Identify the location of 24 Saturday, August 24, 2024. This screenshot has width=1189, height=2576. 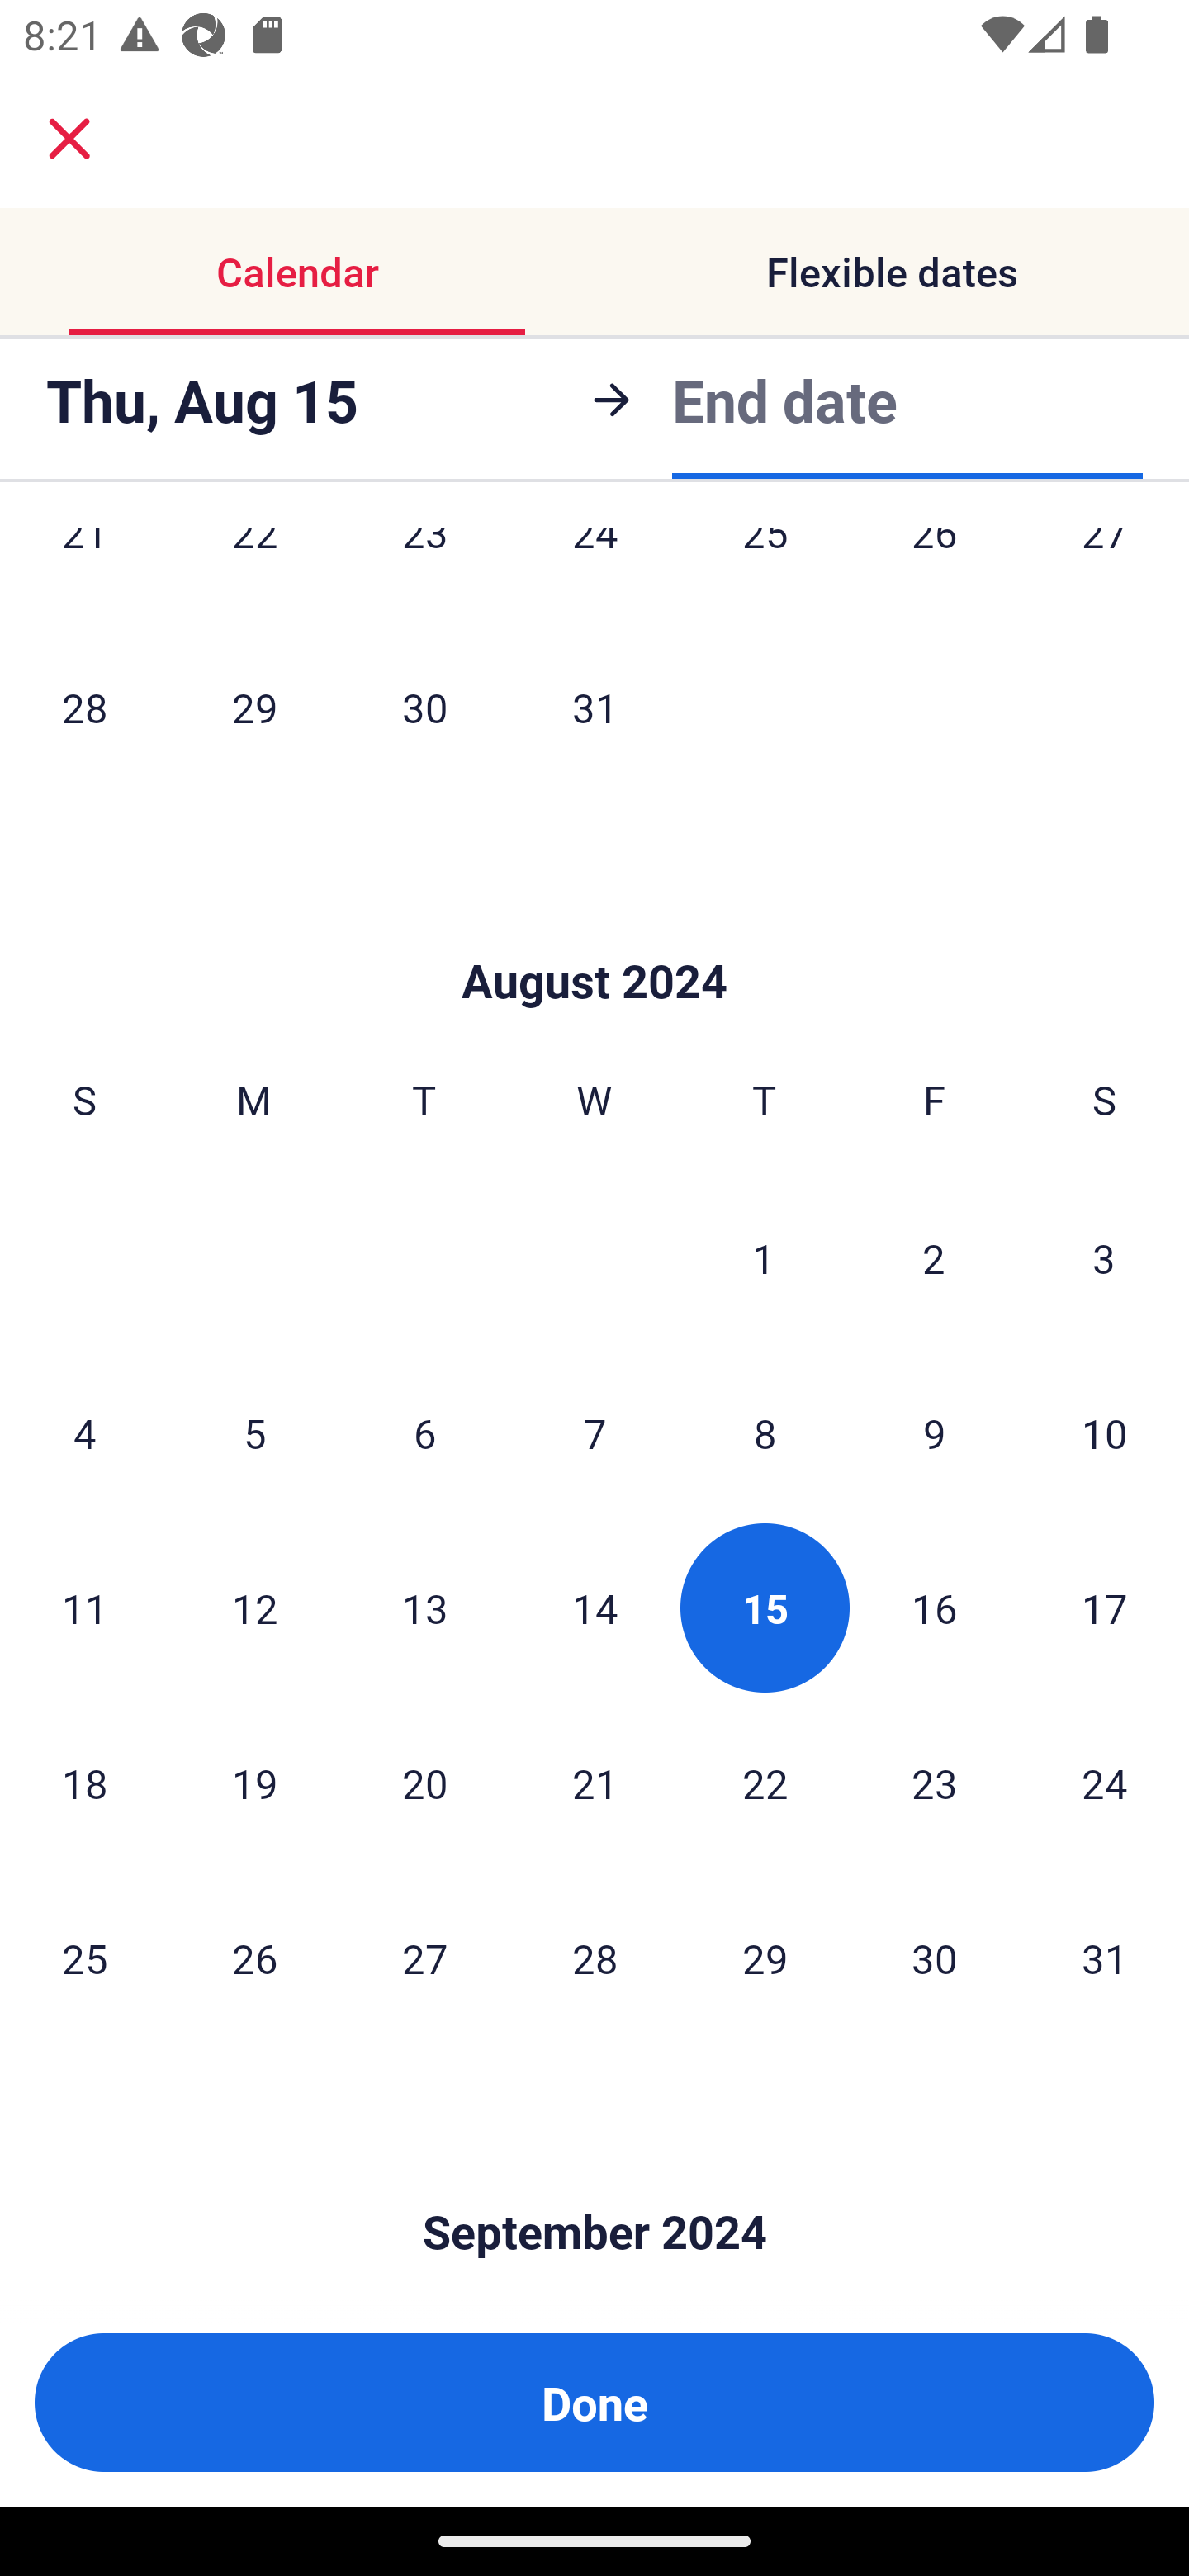
(1105, 1783).